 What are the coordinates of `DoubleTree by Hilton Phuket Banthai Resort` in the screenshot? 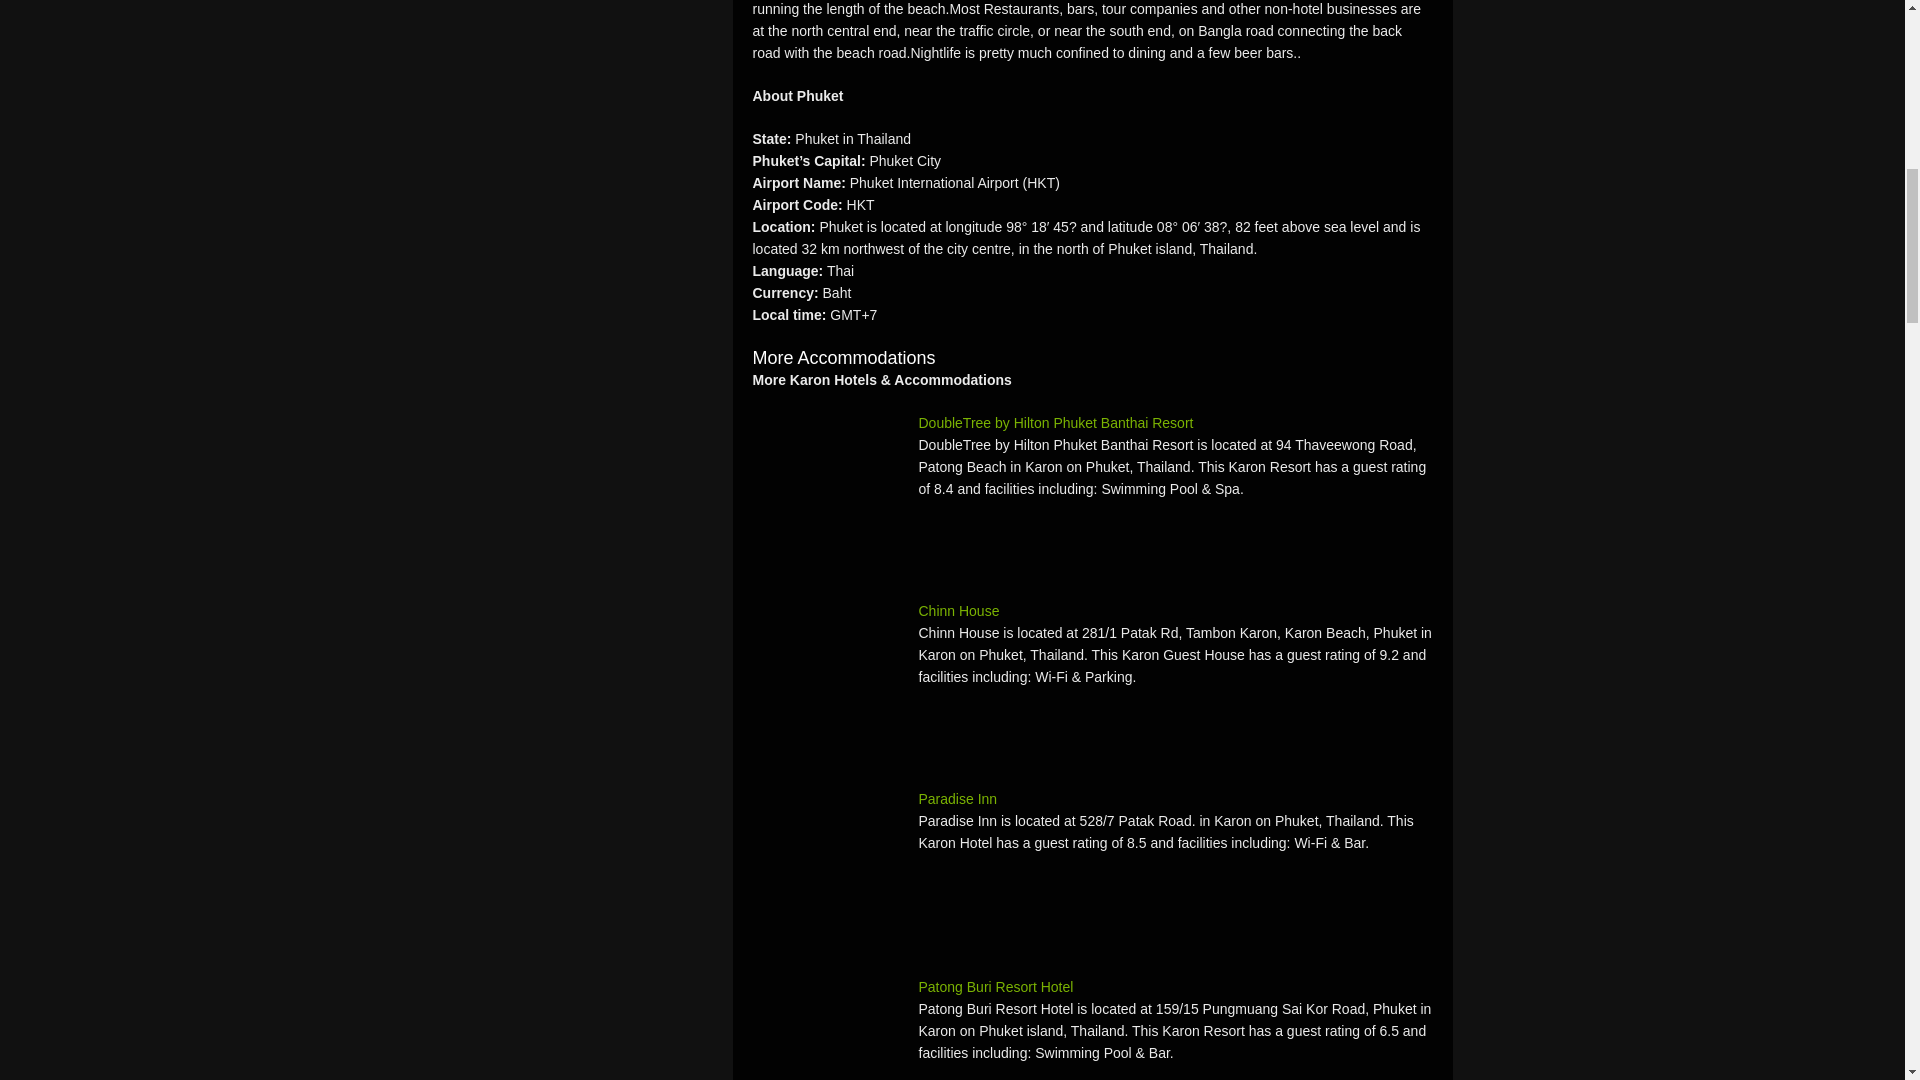 It's located at (827, 486).